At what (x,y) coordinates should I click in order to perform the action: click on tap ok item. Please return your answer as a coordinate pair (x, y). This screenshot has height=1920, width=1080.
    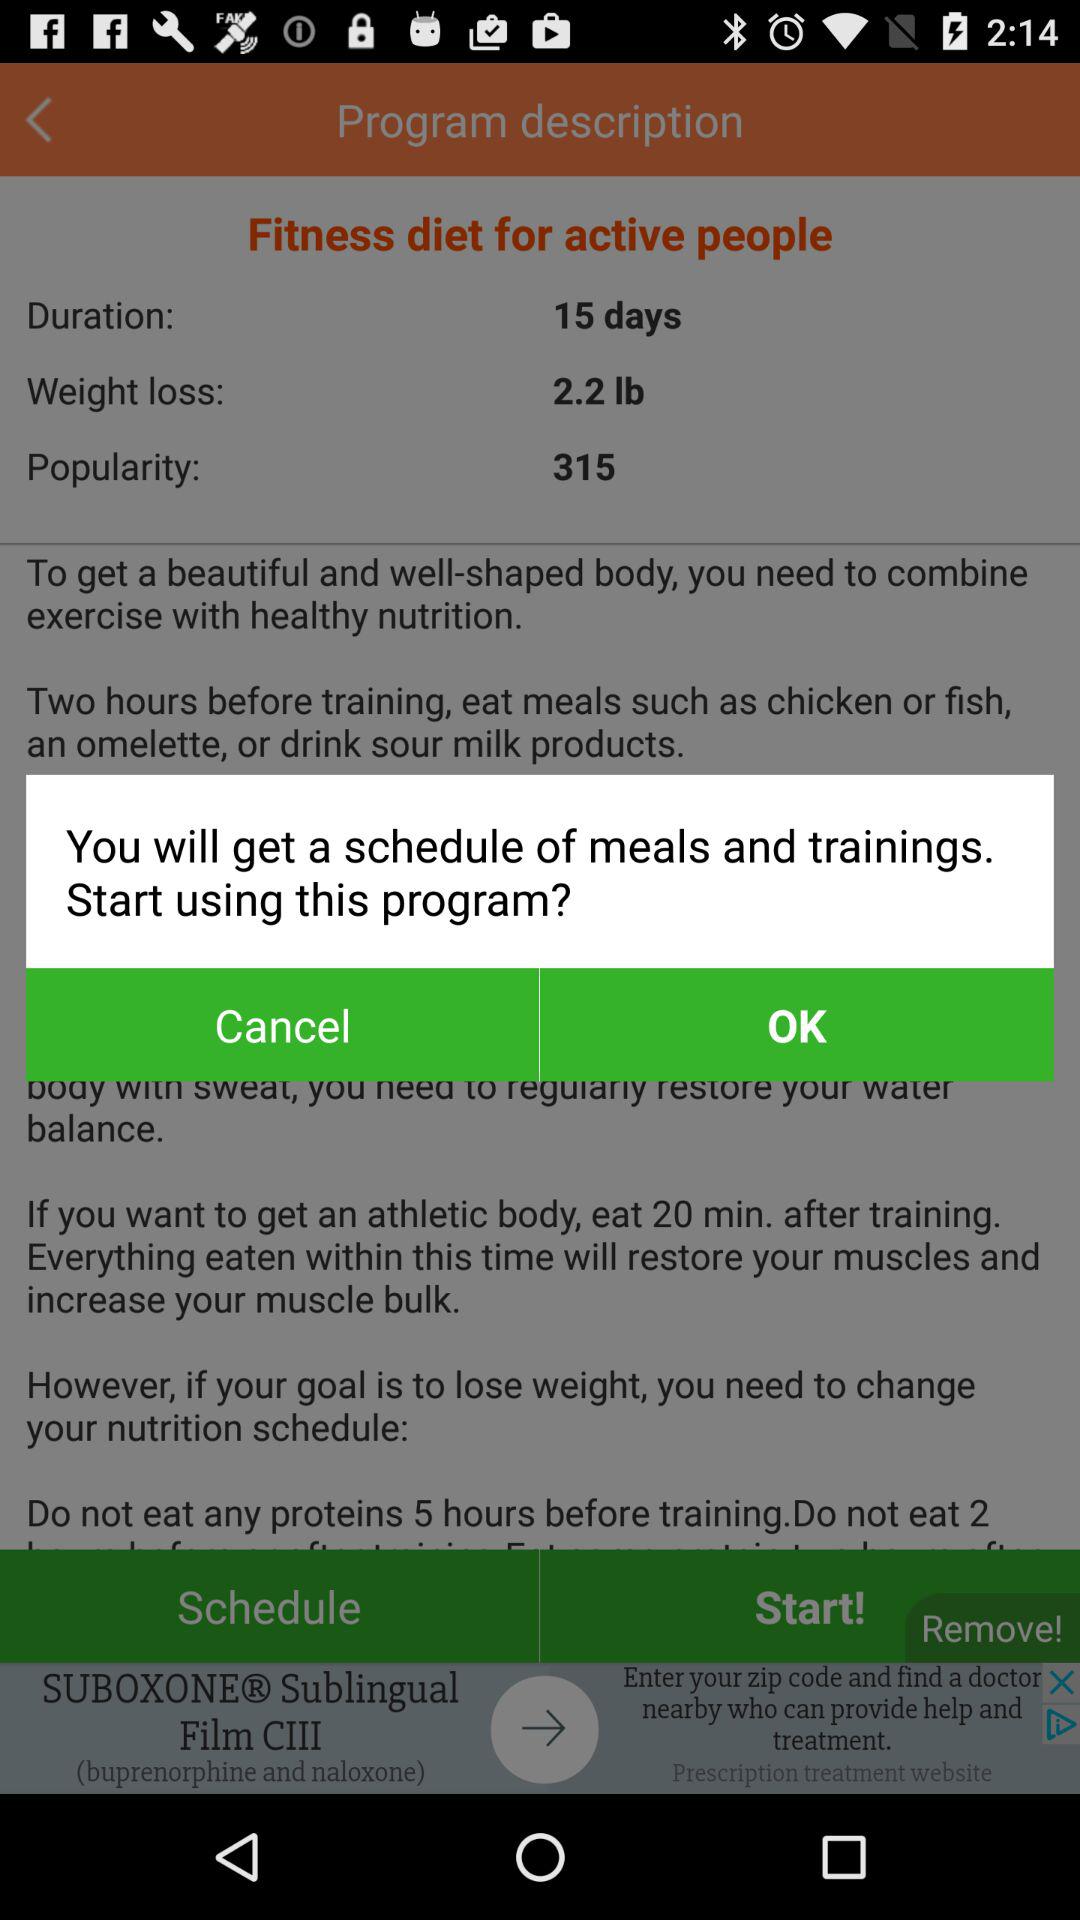
    Looking at the image, I should click on (796, 1024).